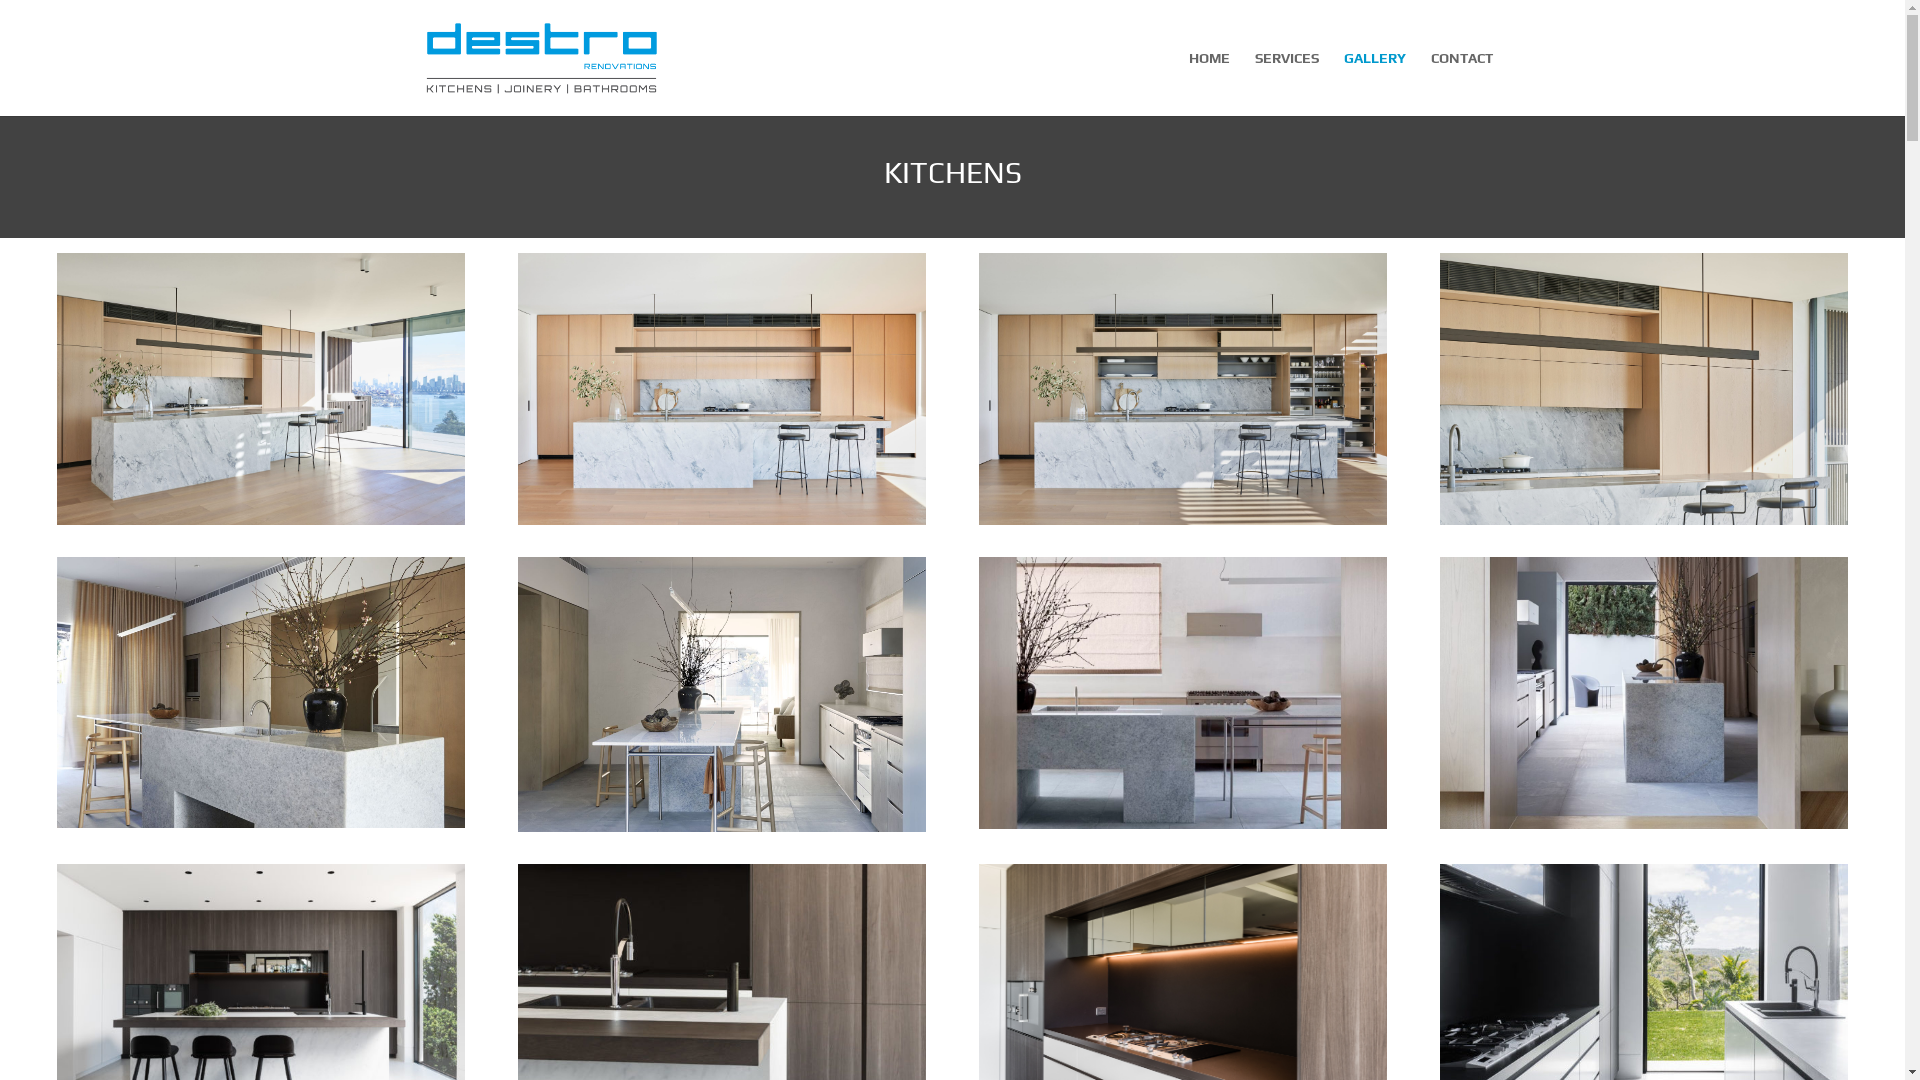  What do you see at coordinates (1375, 84) in the screenshot?
I see `GALLERY` at bounding box center [1375, 84].